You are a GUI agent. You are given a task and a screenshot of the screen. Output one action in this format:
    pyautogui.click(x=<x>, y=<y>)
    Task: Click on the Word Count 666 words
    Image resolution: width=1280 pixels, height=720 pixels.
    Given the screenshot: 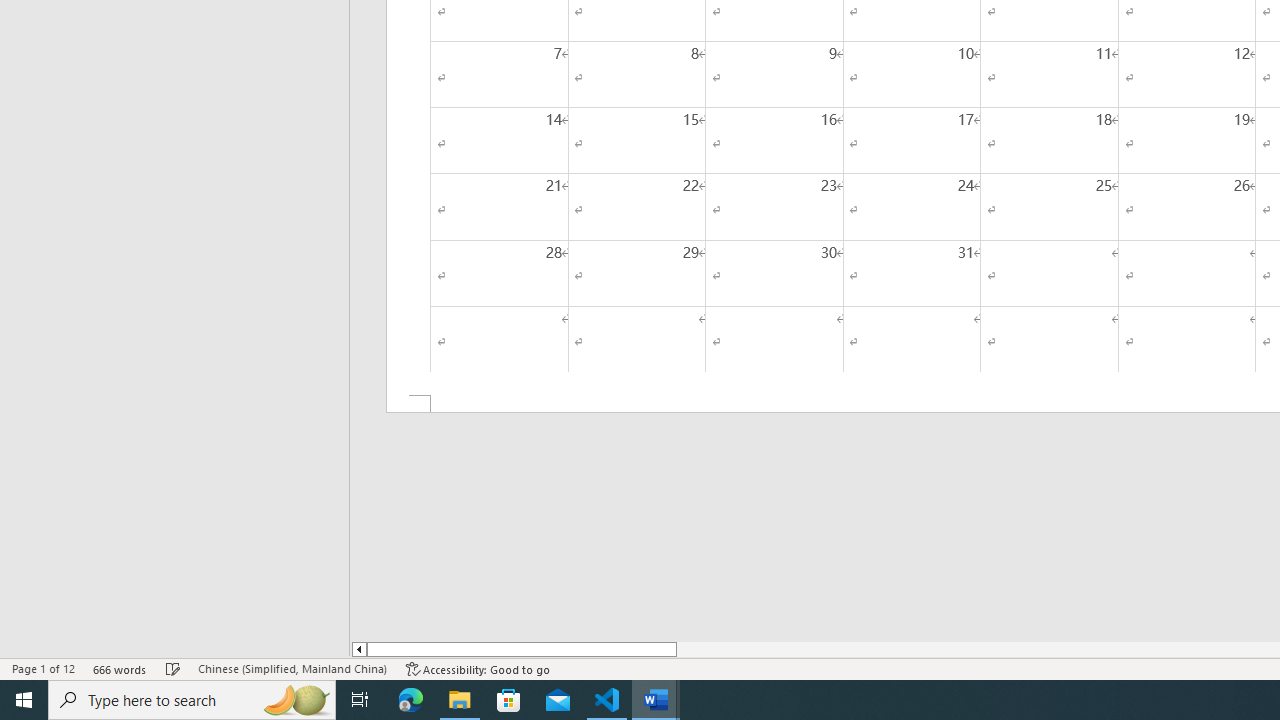 What is the action you would take?
    pyautogui.click(x=120, y=668)
    